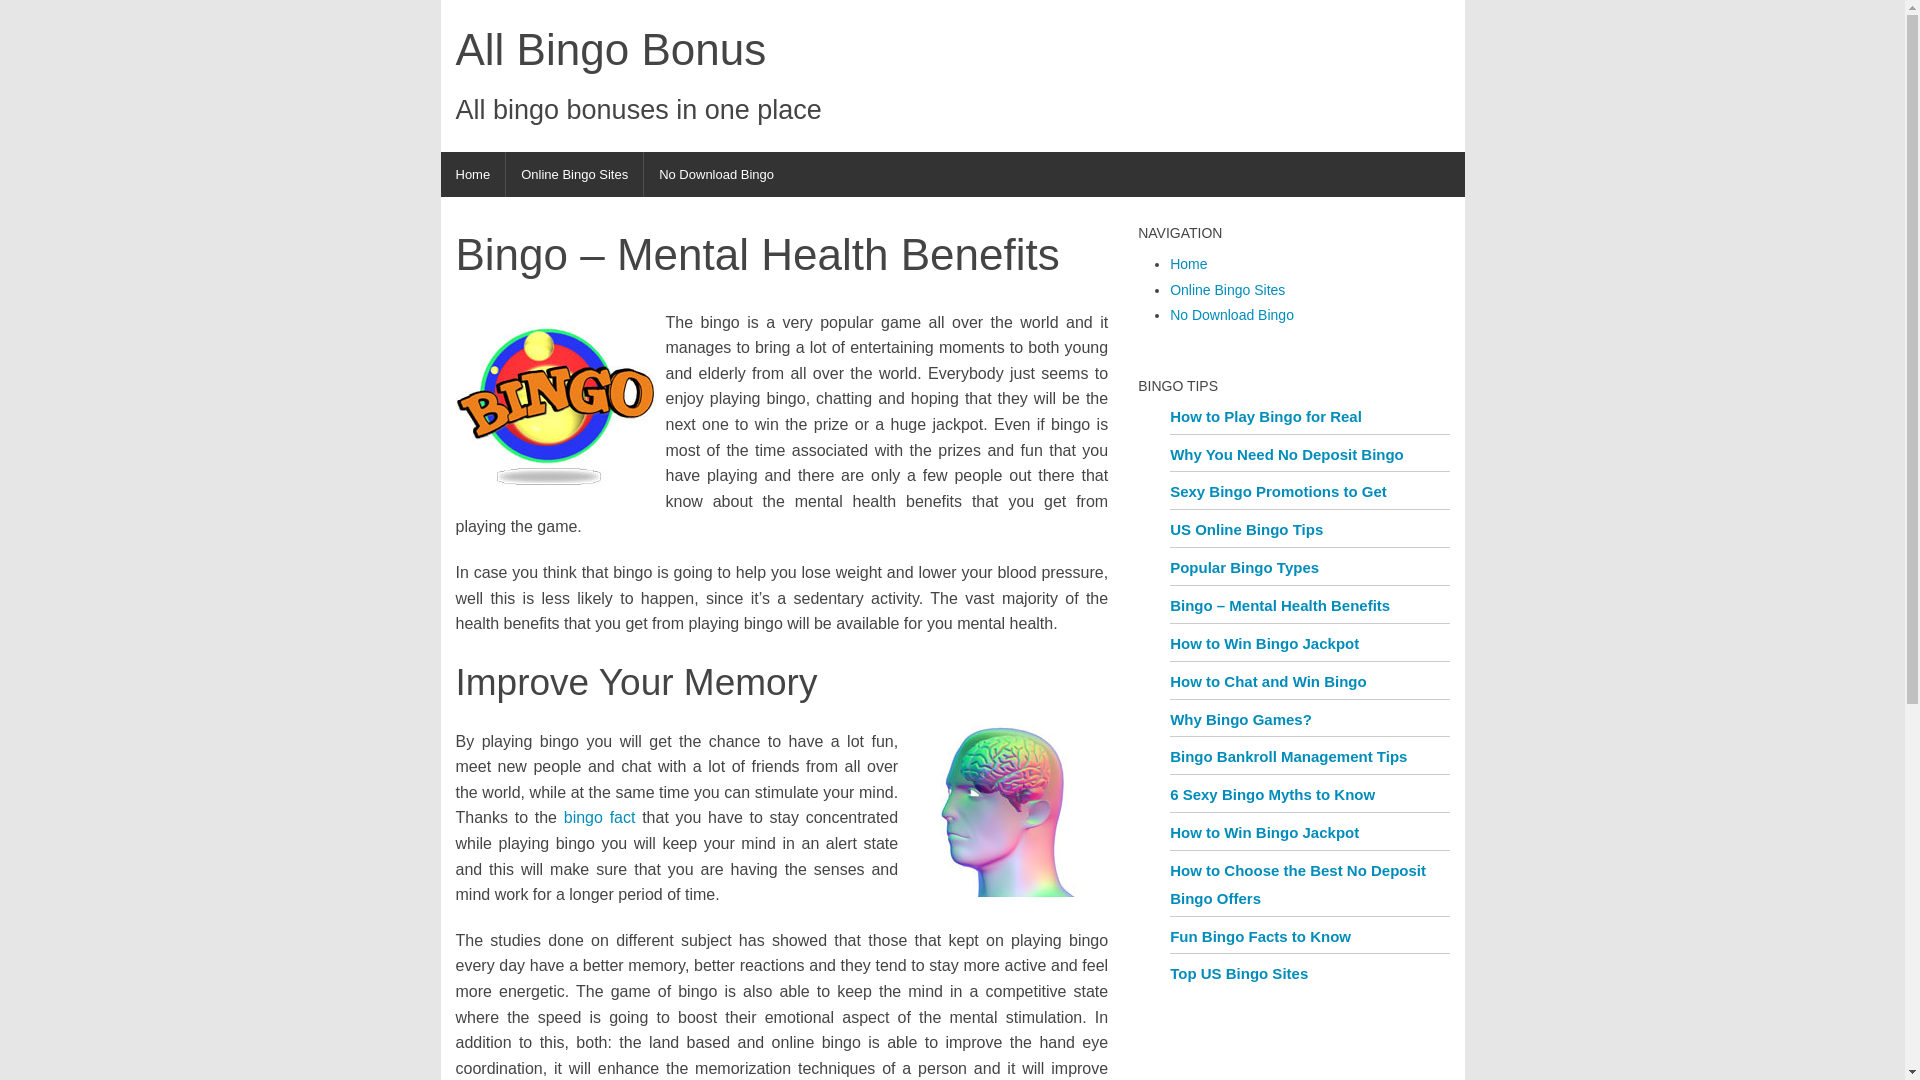 The image size is (1920, 1080). I want to click on Home, so click(472, 174).